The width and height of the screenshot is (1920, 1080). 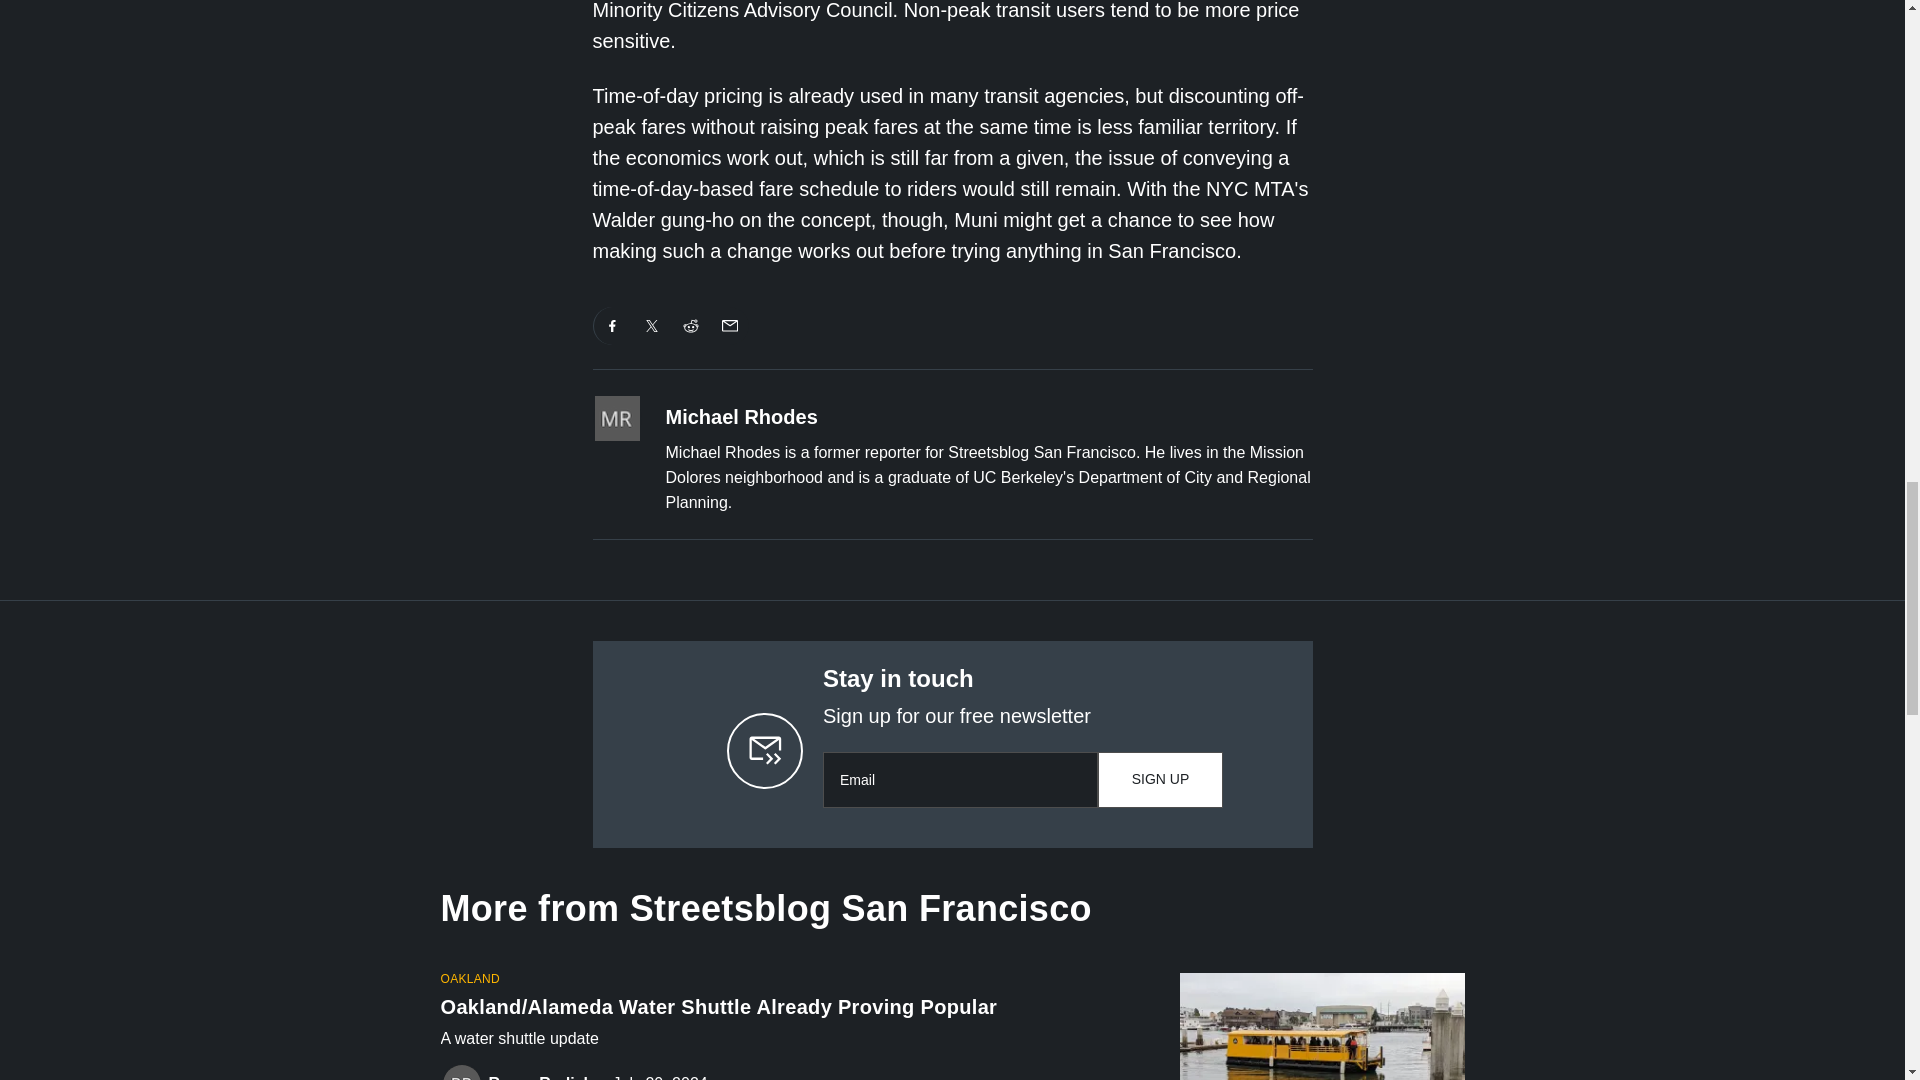 What do you see at coordinates (612, 325) in the screenshot?
I see `Share on Facebook` at bounding box center [612, 325].